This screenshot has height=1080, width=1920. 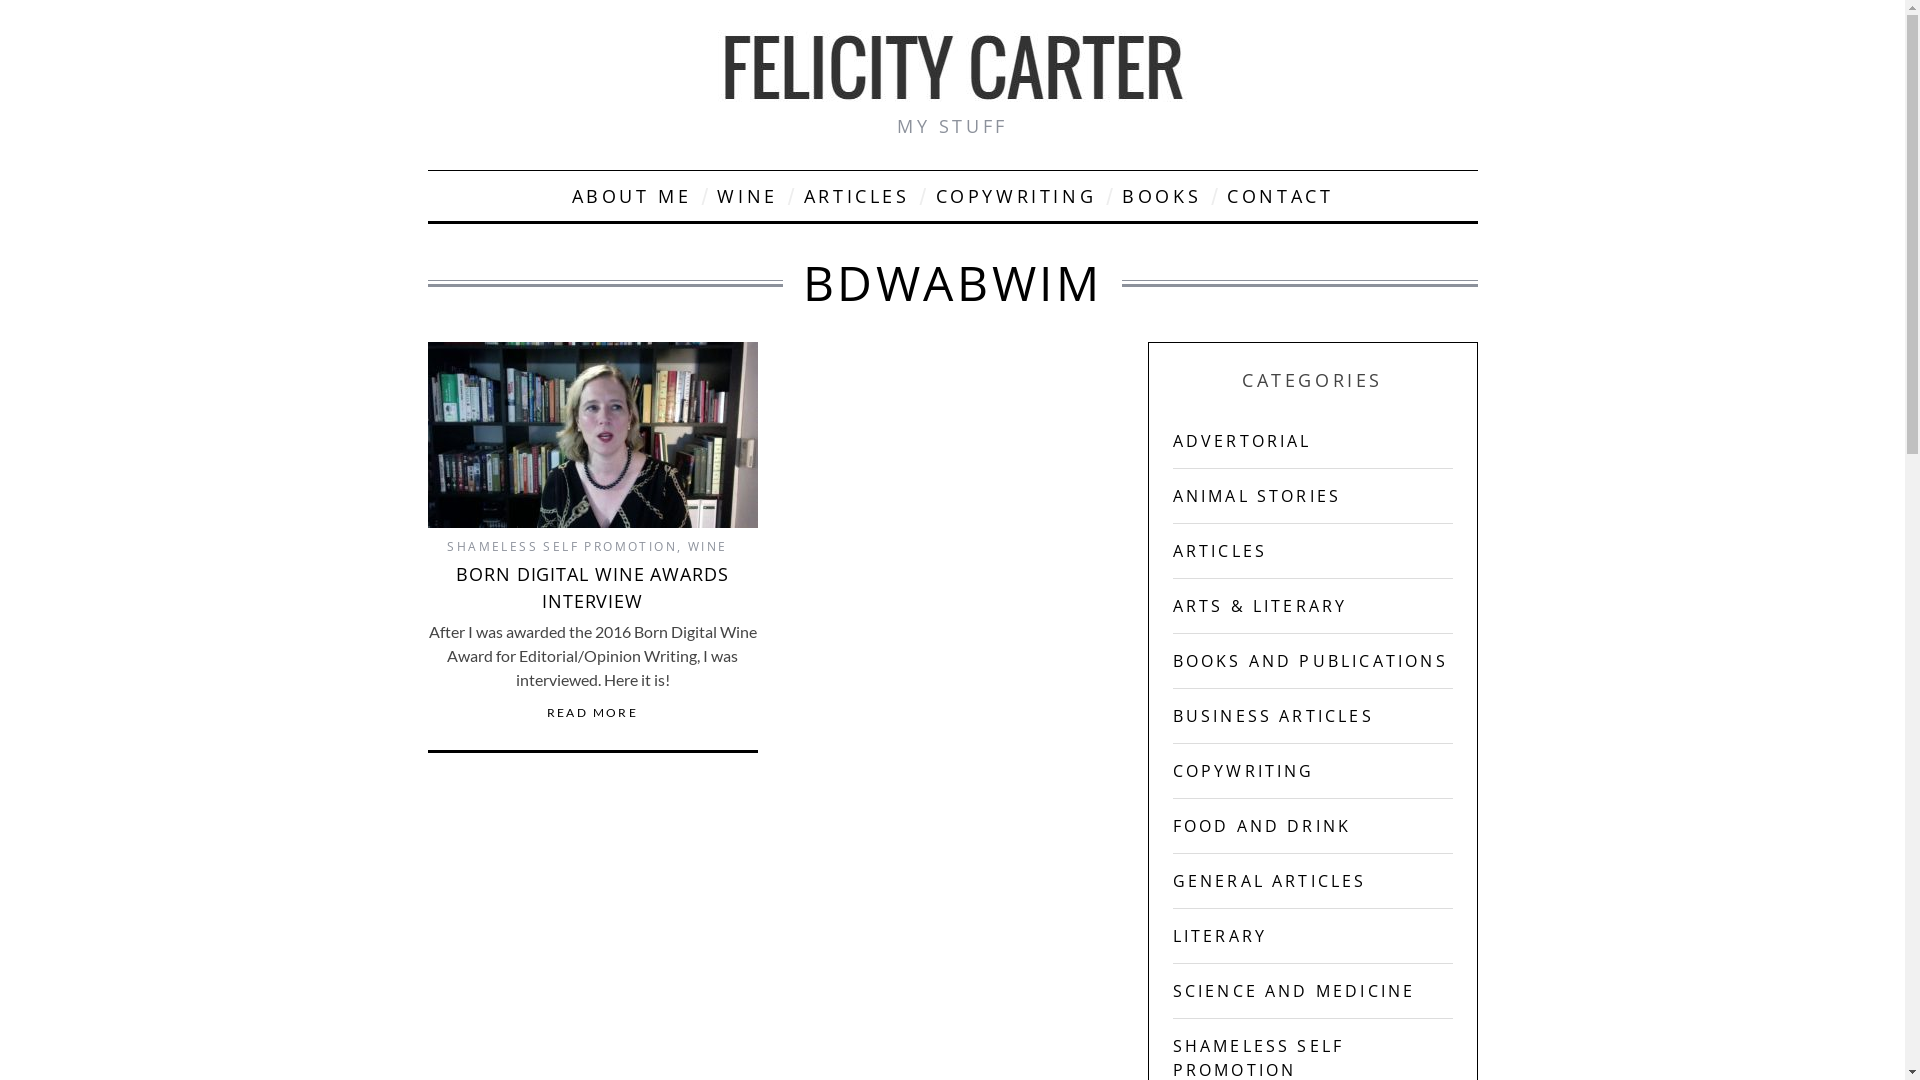 What do you see at coordinates (1262, 826) in the screenshot?
I see `FOOD AND DRINK` at bounding box center [1262, 826].